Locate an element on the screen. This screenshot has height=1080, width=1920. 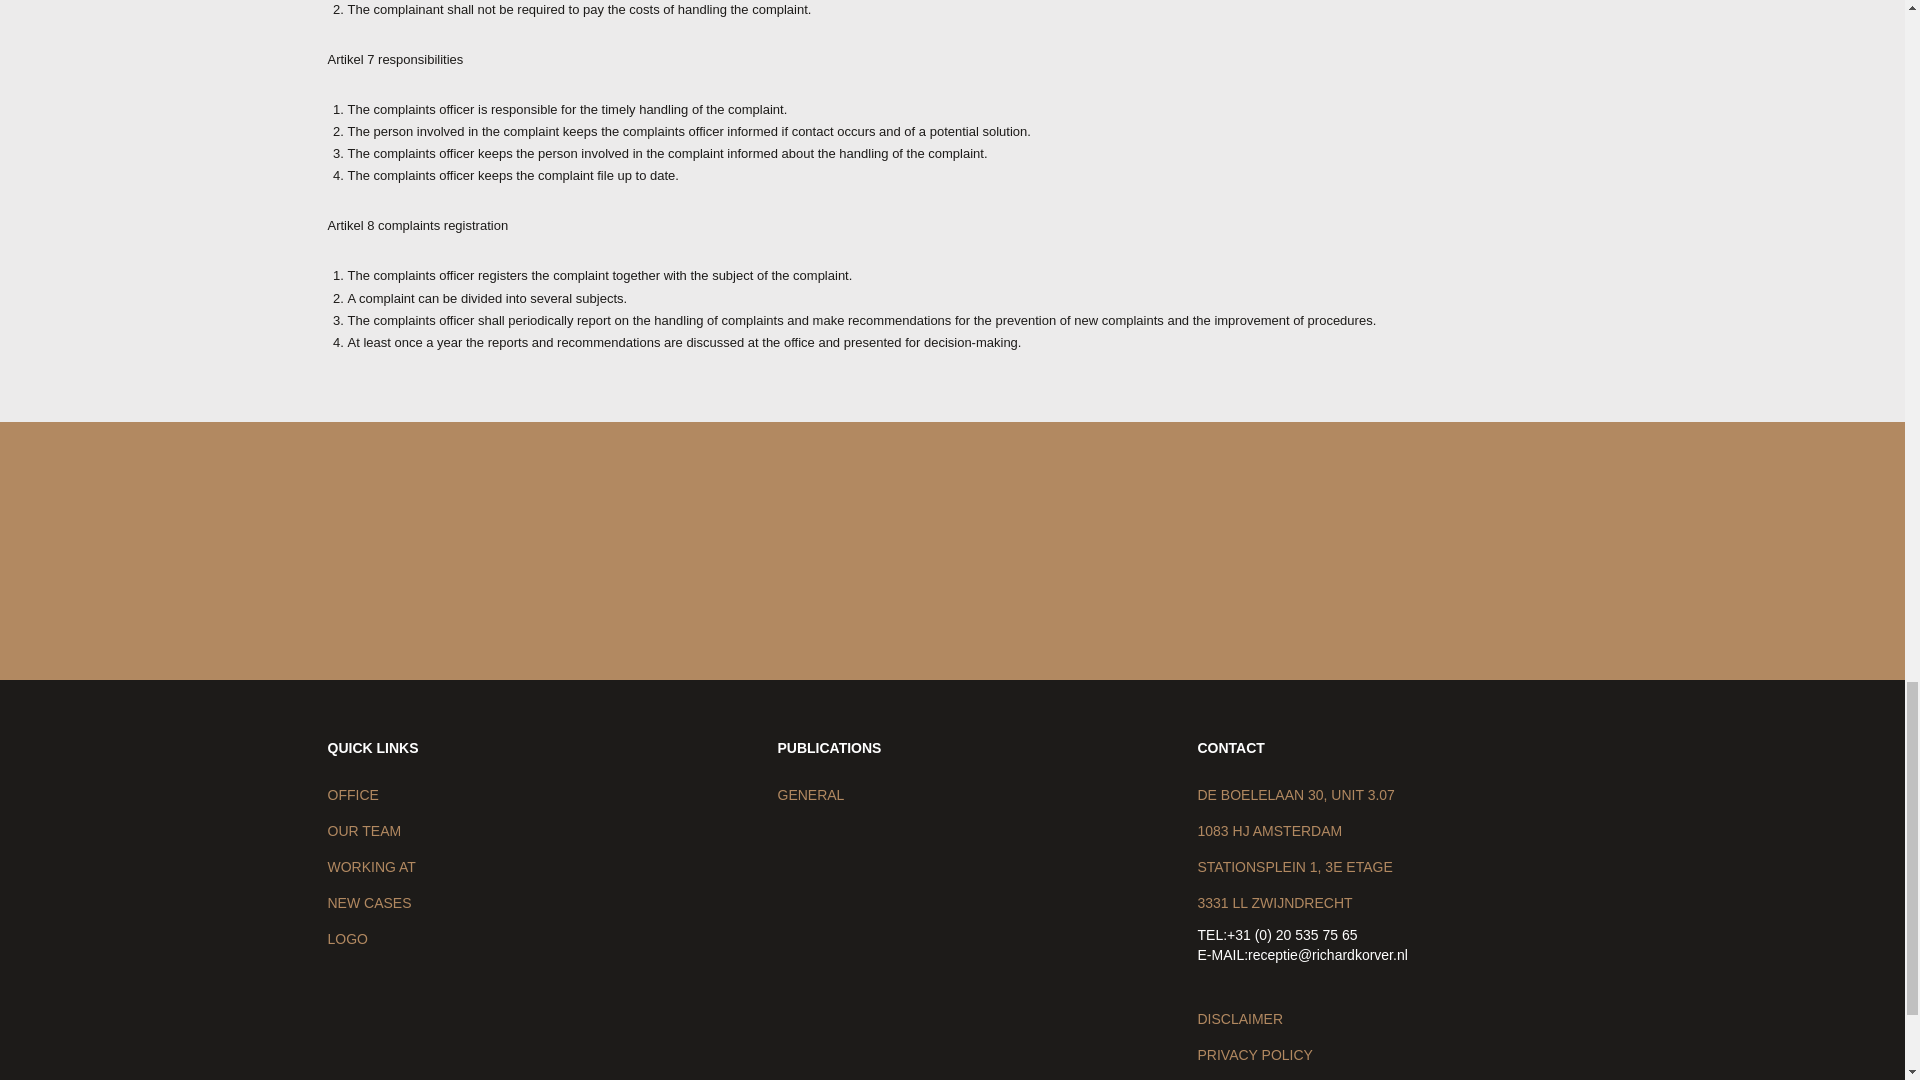
WORKING AT is located at coordinates (372, 866).